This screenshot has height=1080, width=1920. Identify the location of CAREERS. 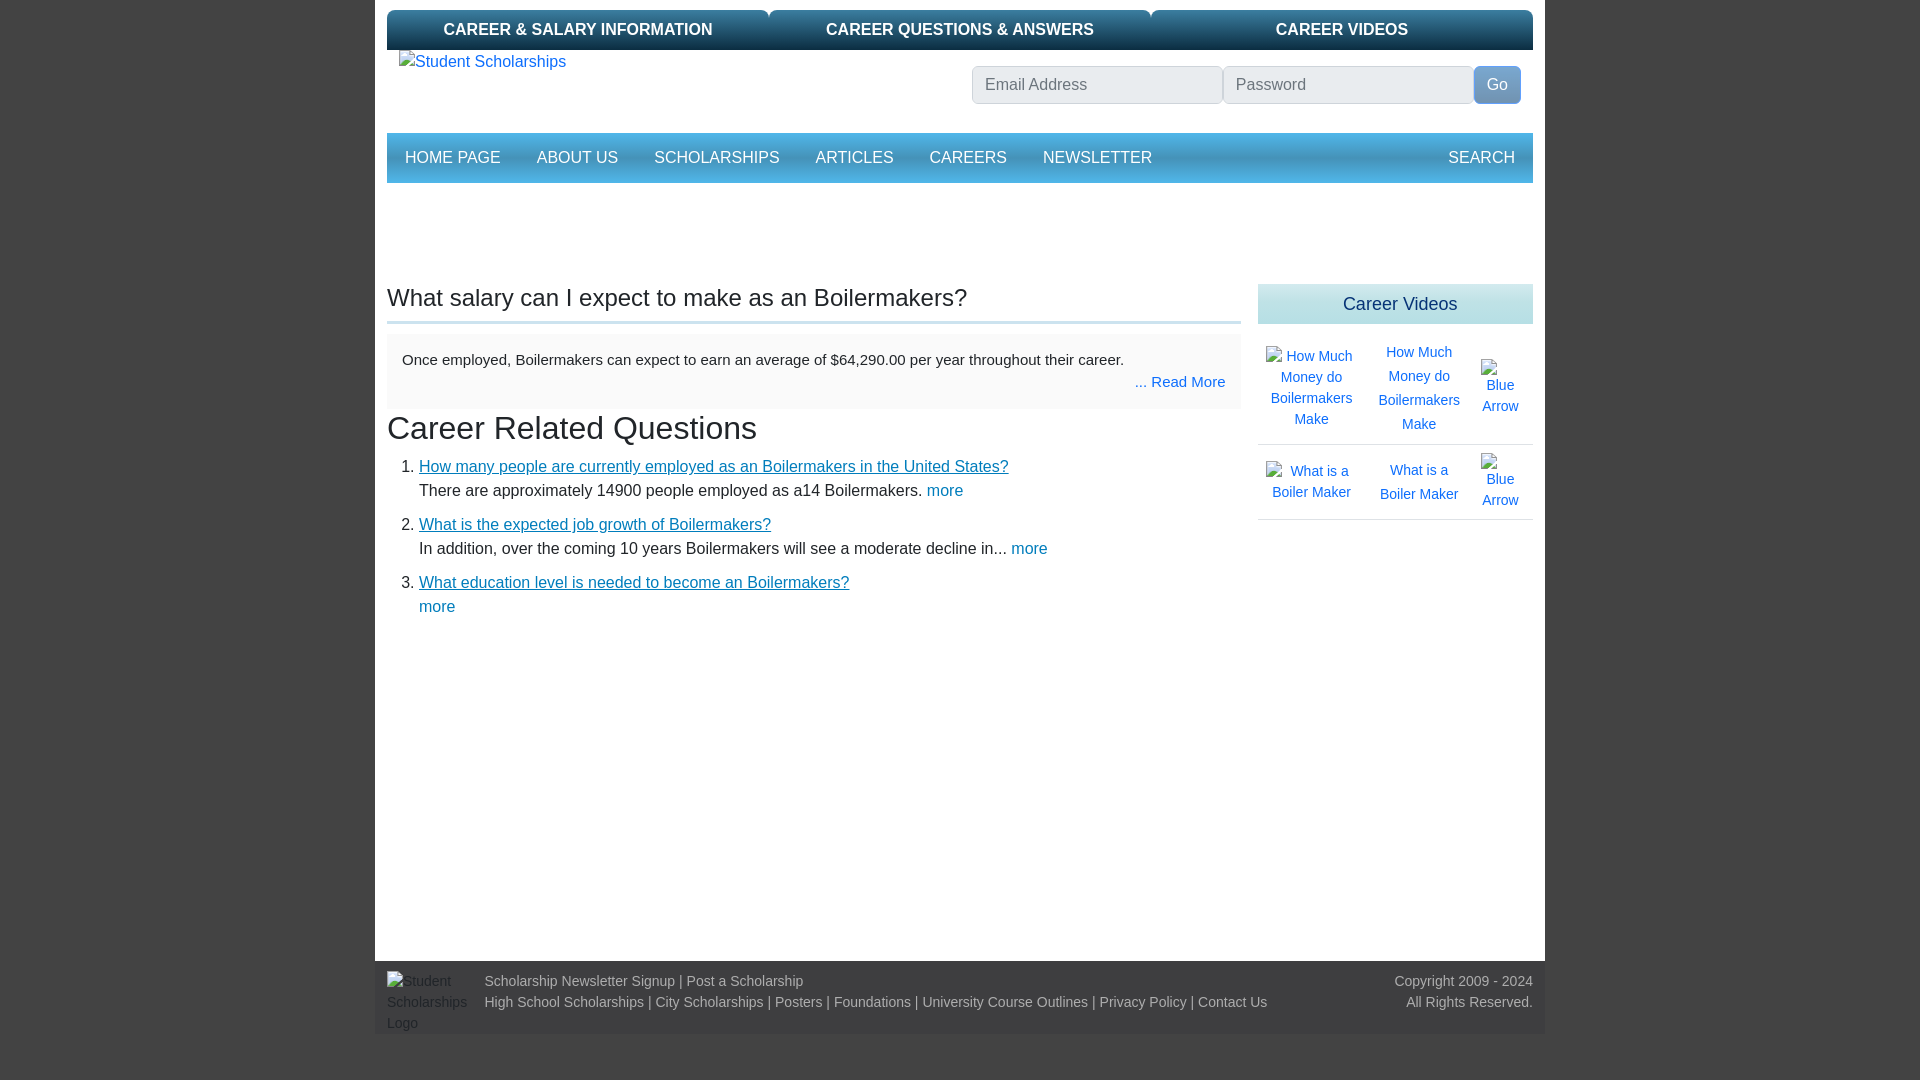
(968, 158).